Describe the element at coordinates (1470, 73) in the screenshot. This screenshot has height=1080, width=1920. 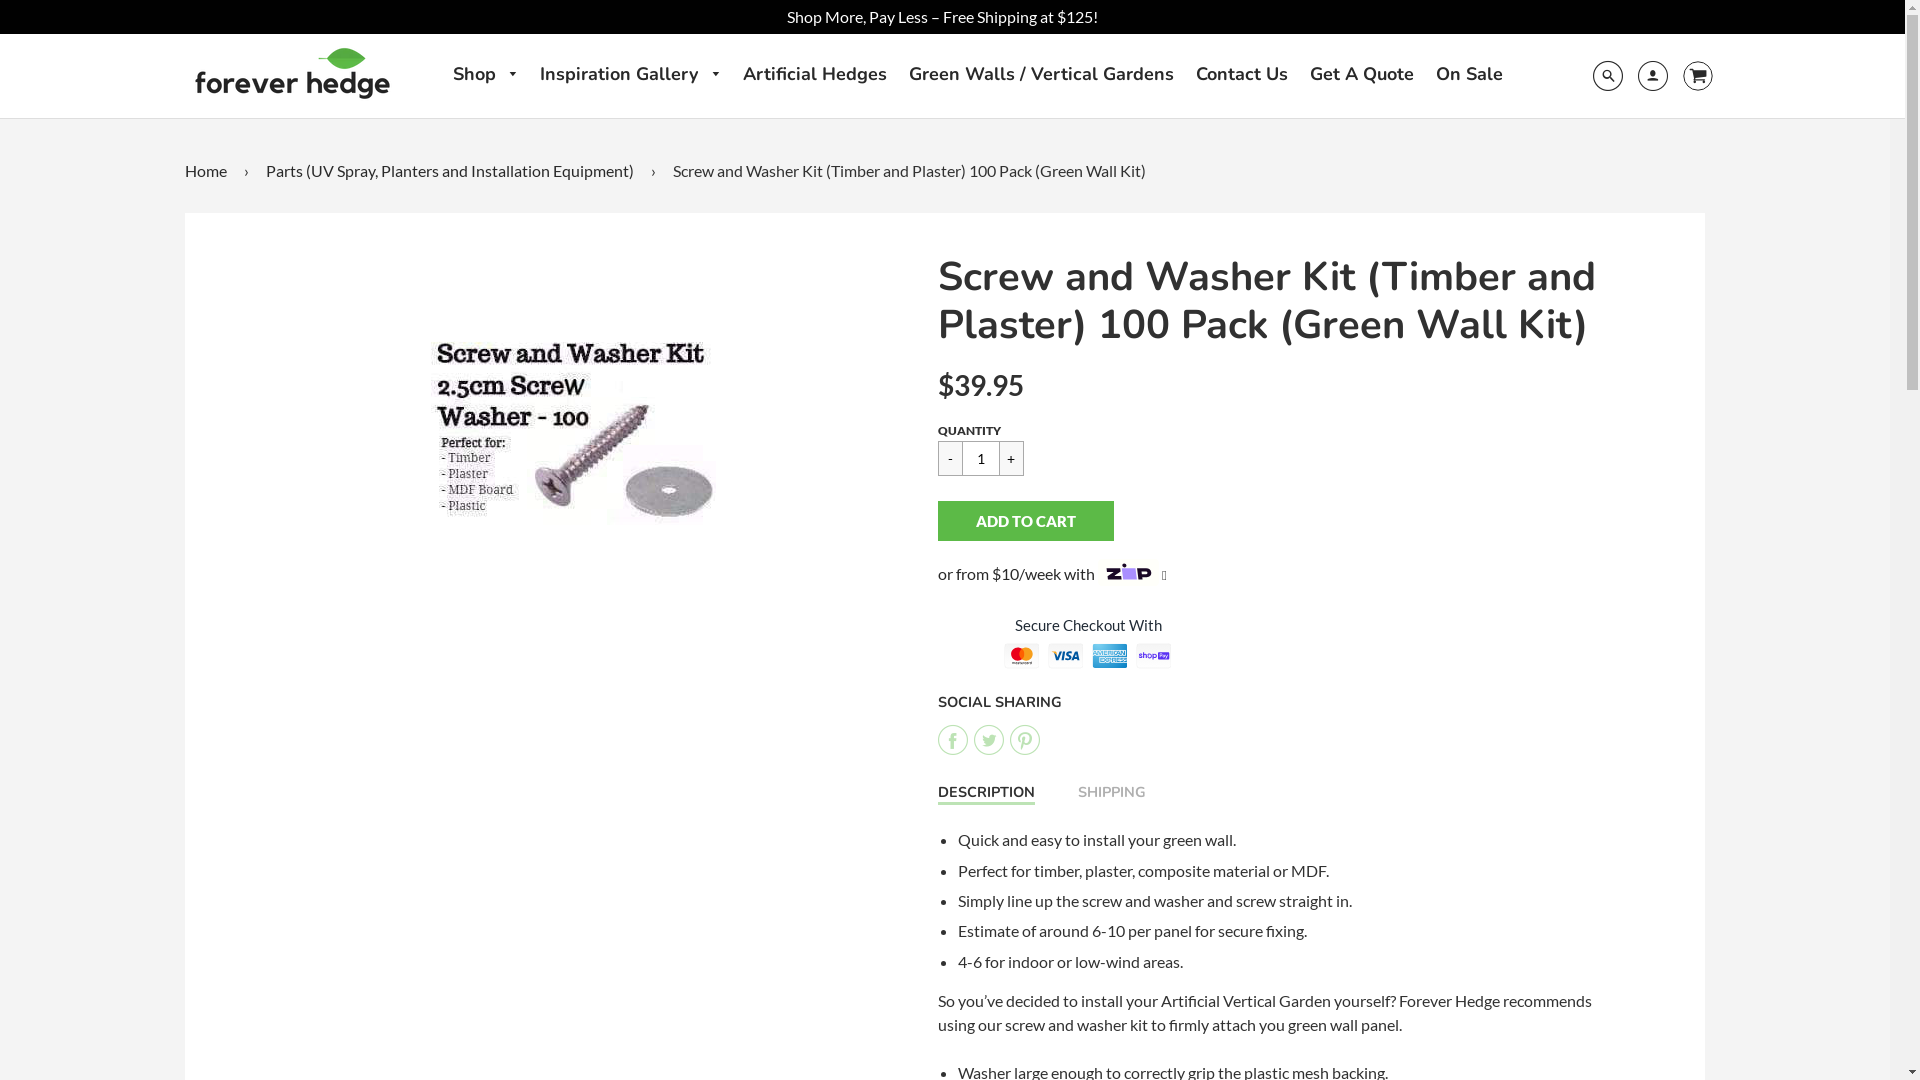
I see `On Sale` at that location.